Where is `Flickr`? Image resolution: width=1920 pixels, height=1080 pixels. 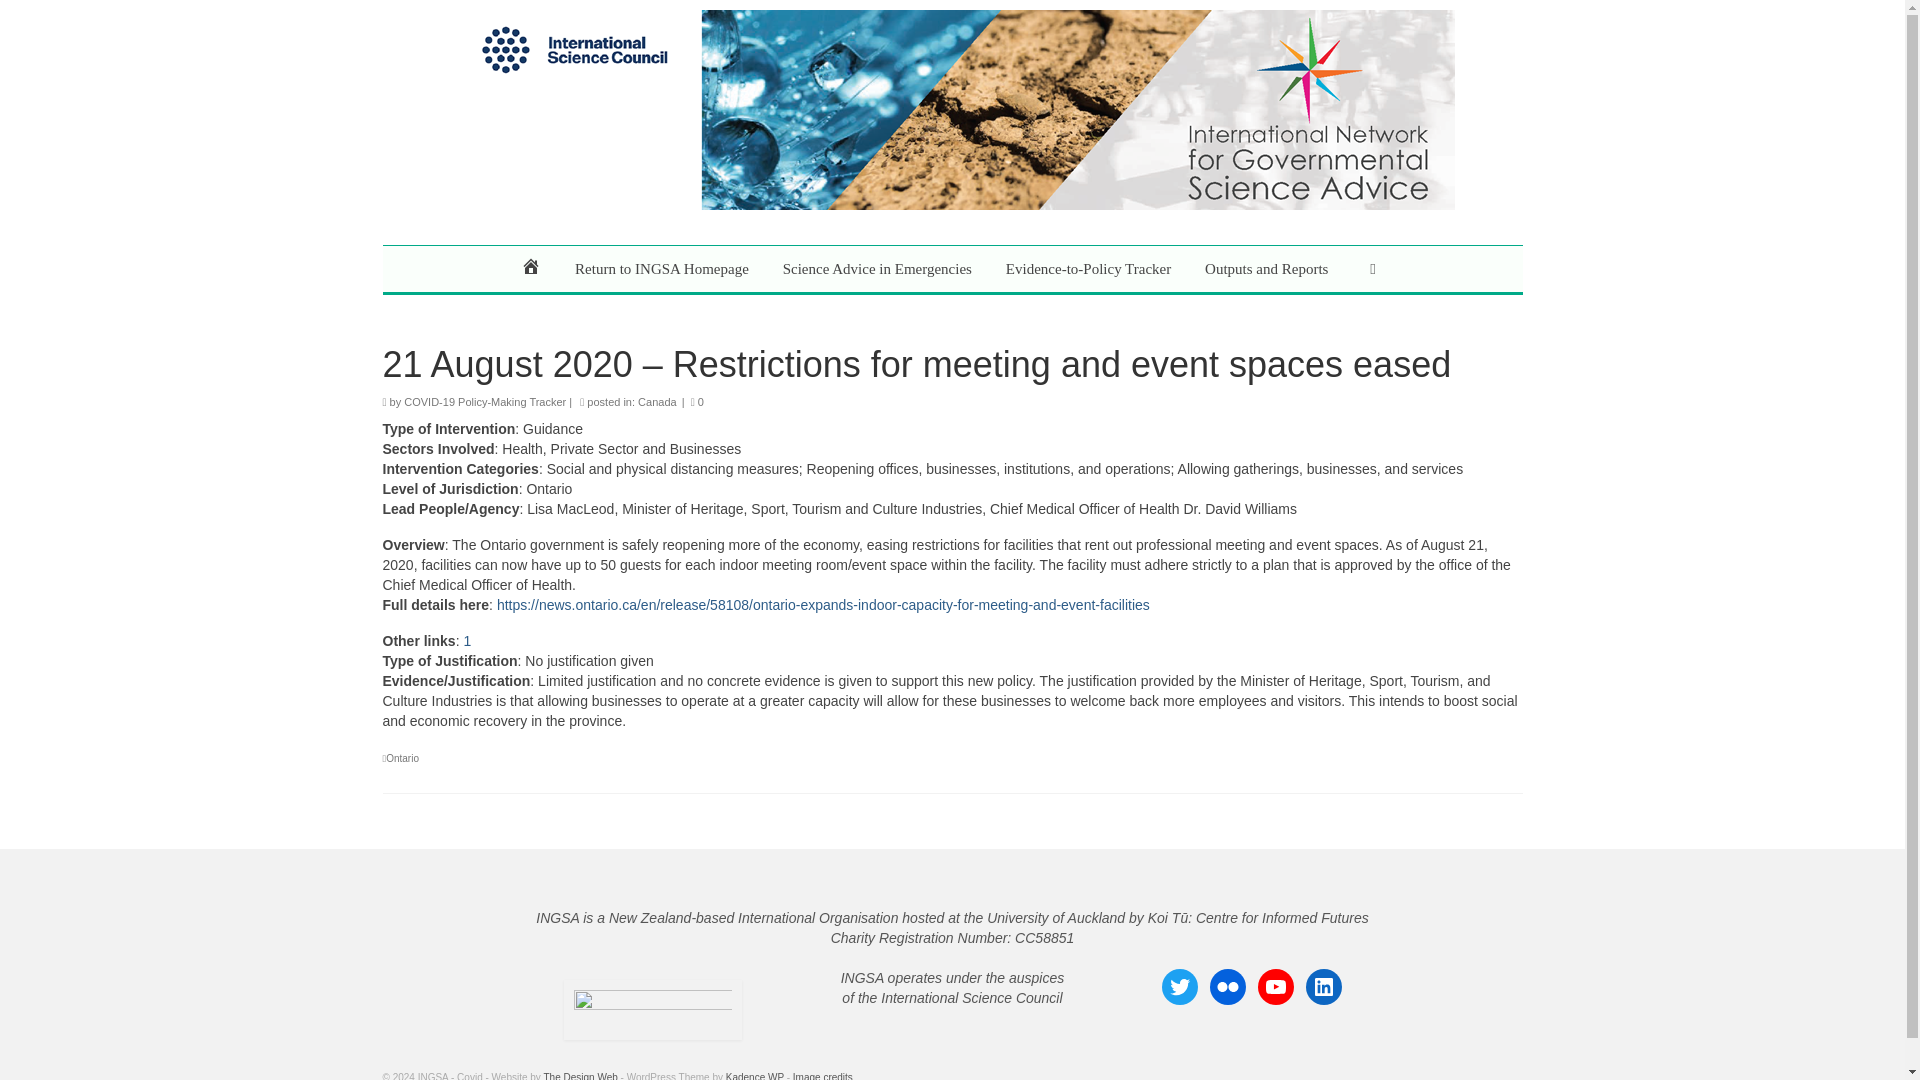 Flickr is located at coordinates (1228, 986).